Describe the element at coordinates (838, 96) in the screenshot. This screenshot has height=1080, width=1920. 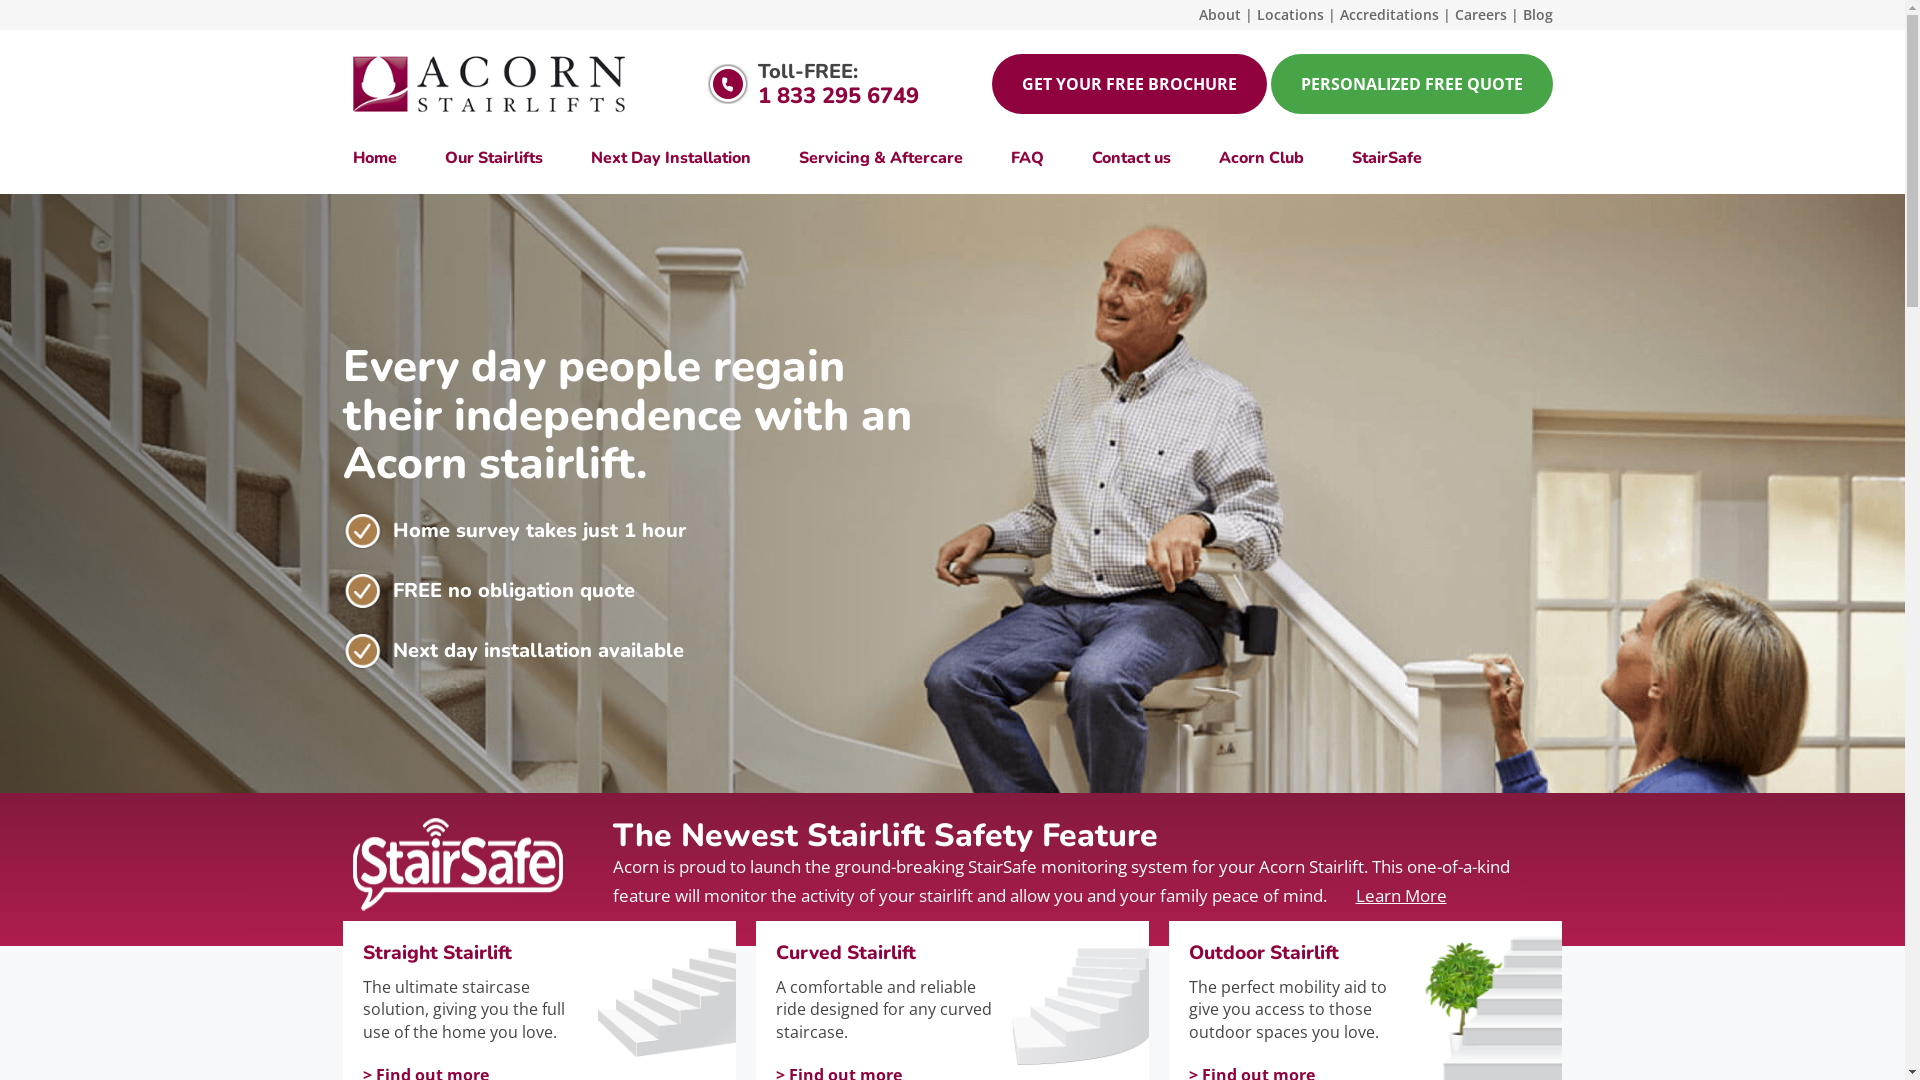
I see `1 833 295 6749` at that location.